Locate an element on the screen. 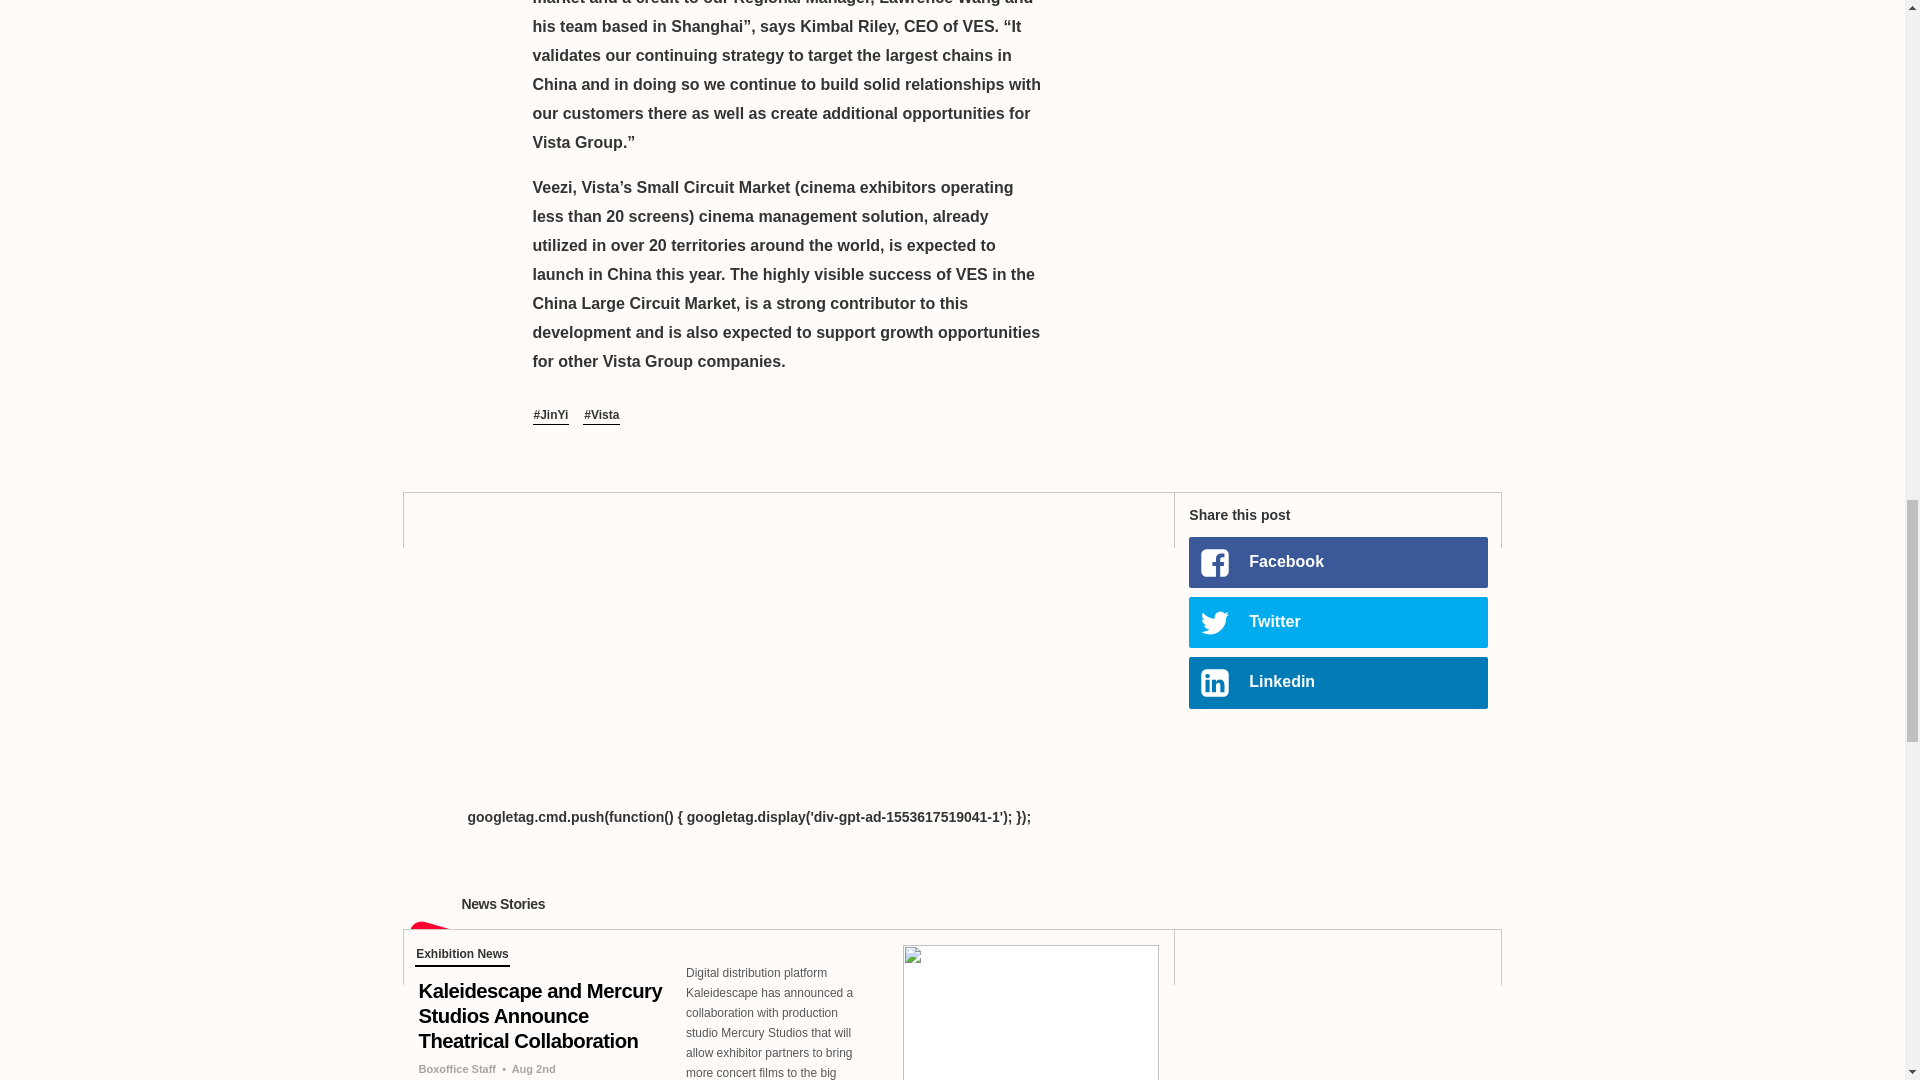 The image size is (1920, 1080). Linkedin is located at coordinates (1337, 682).